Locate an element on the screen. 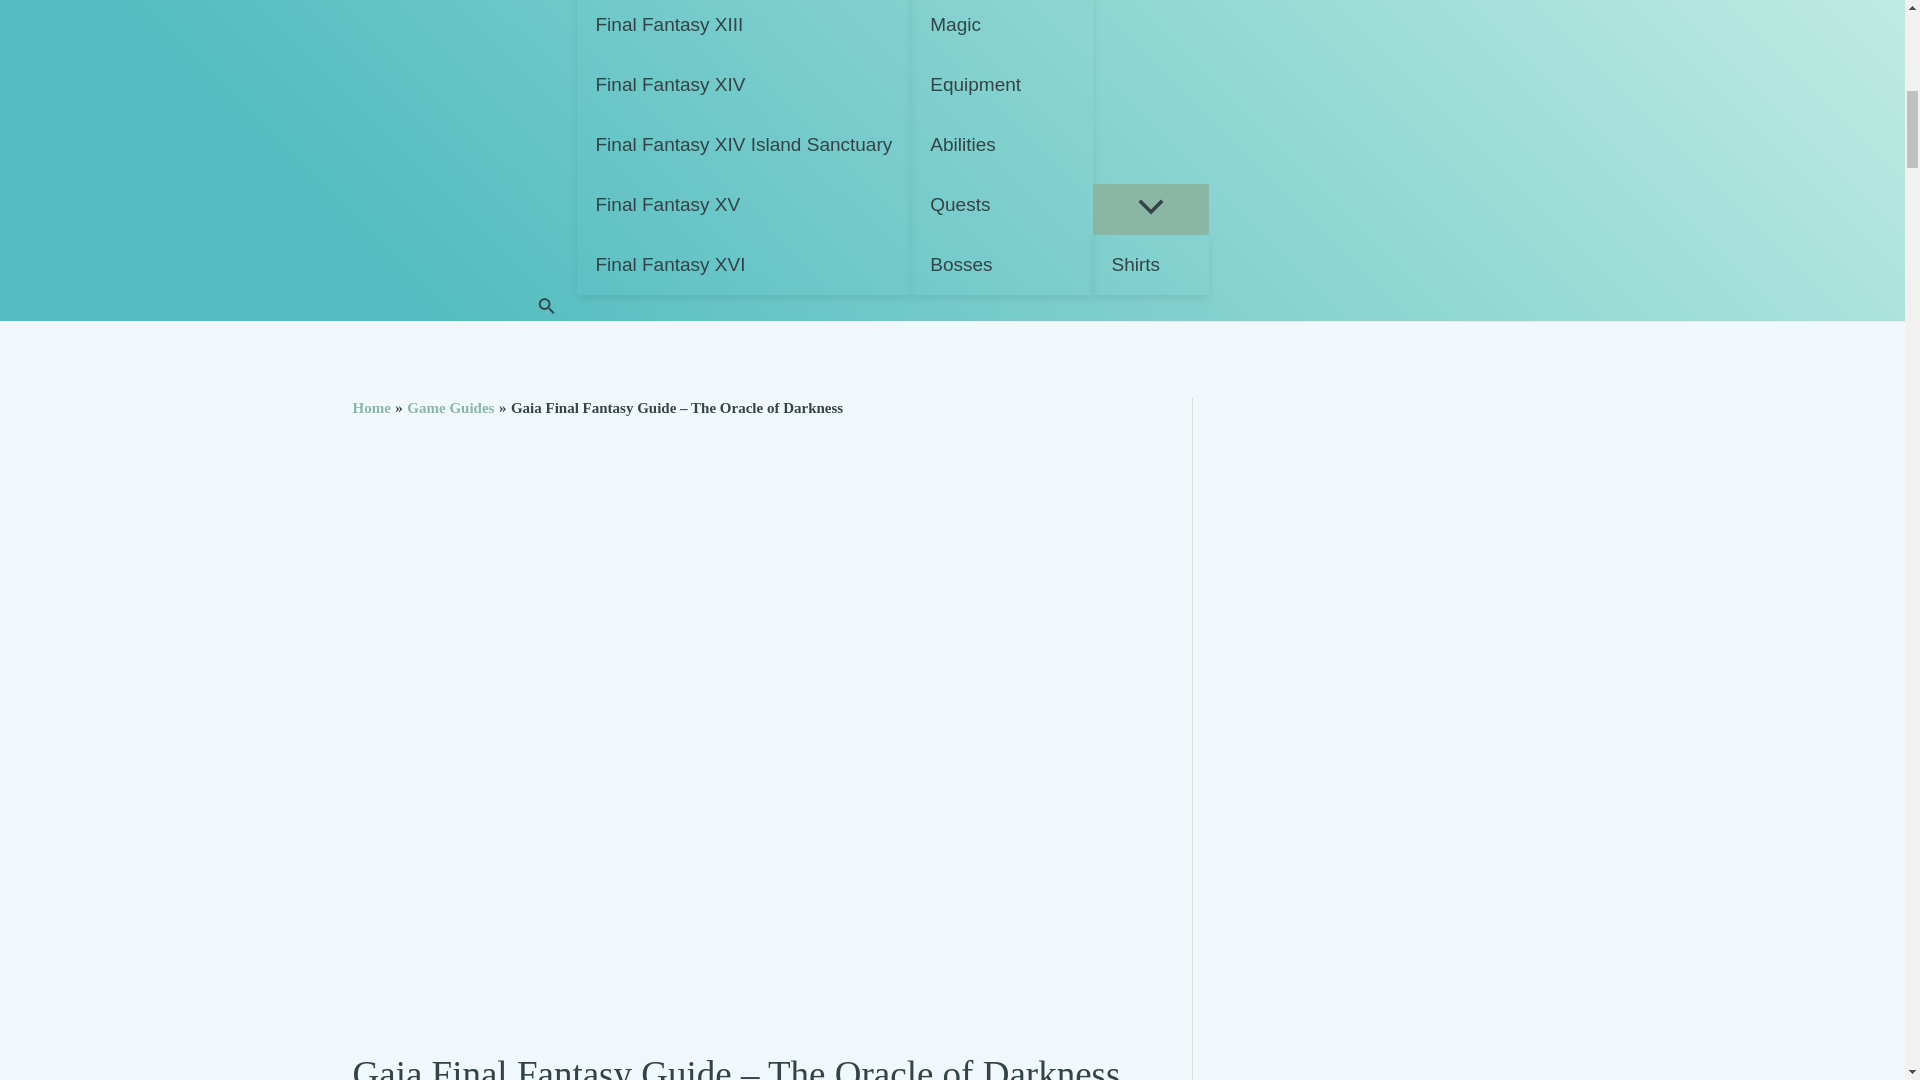 The width and height of the screenshot is (1920, 1080). Magic is located at coordinates (1001, 28).